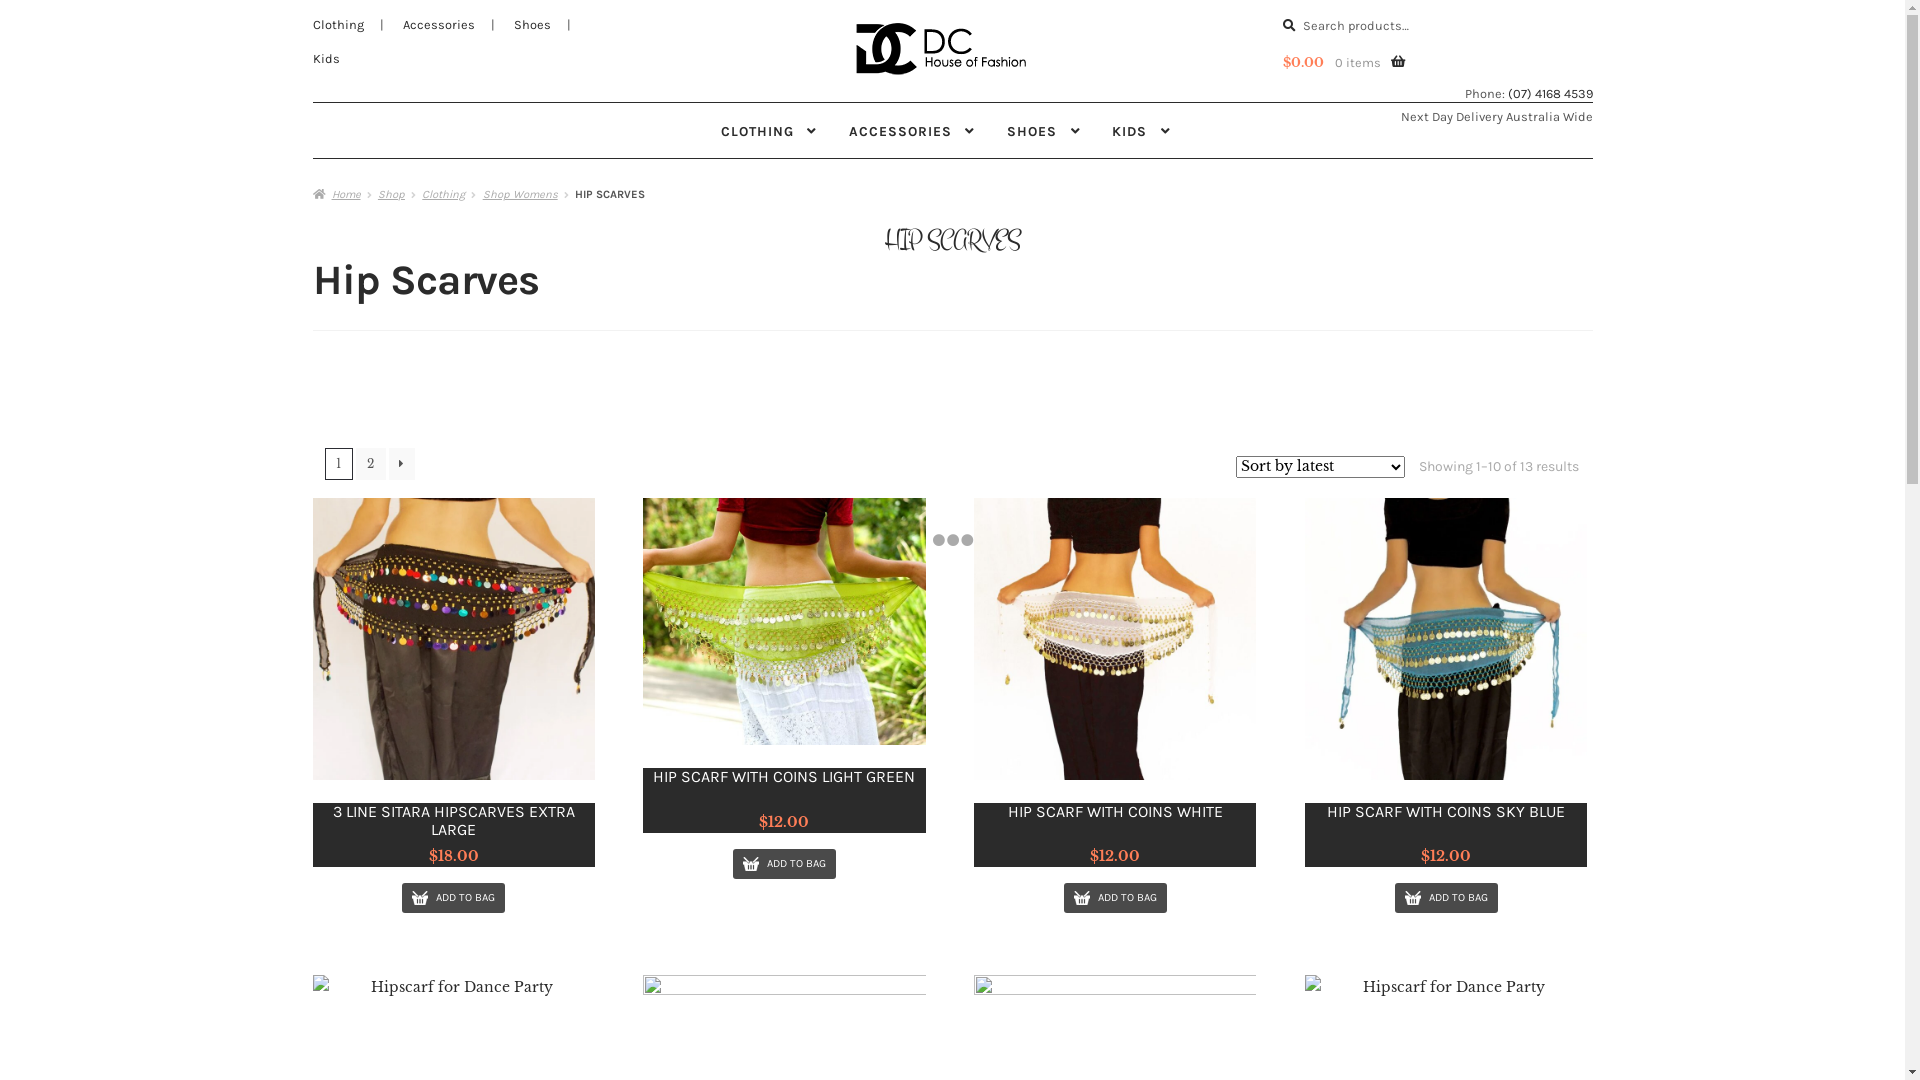  Describe the element at coordinates (532, 24) in the screenshot. I see `Shoes` at that location.